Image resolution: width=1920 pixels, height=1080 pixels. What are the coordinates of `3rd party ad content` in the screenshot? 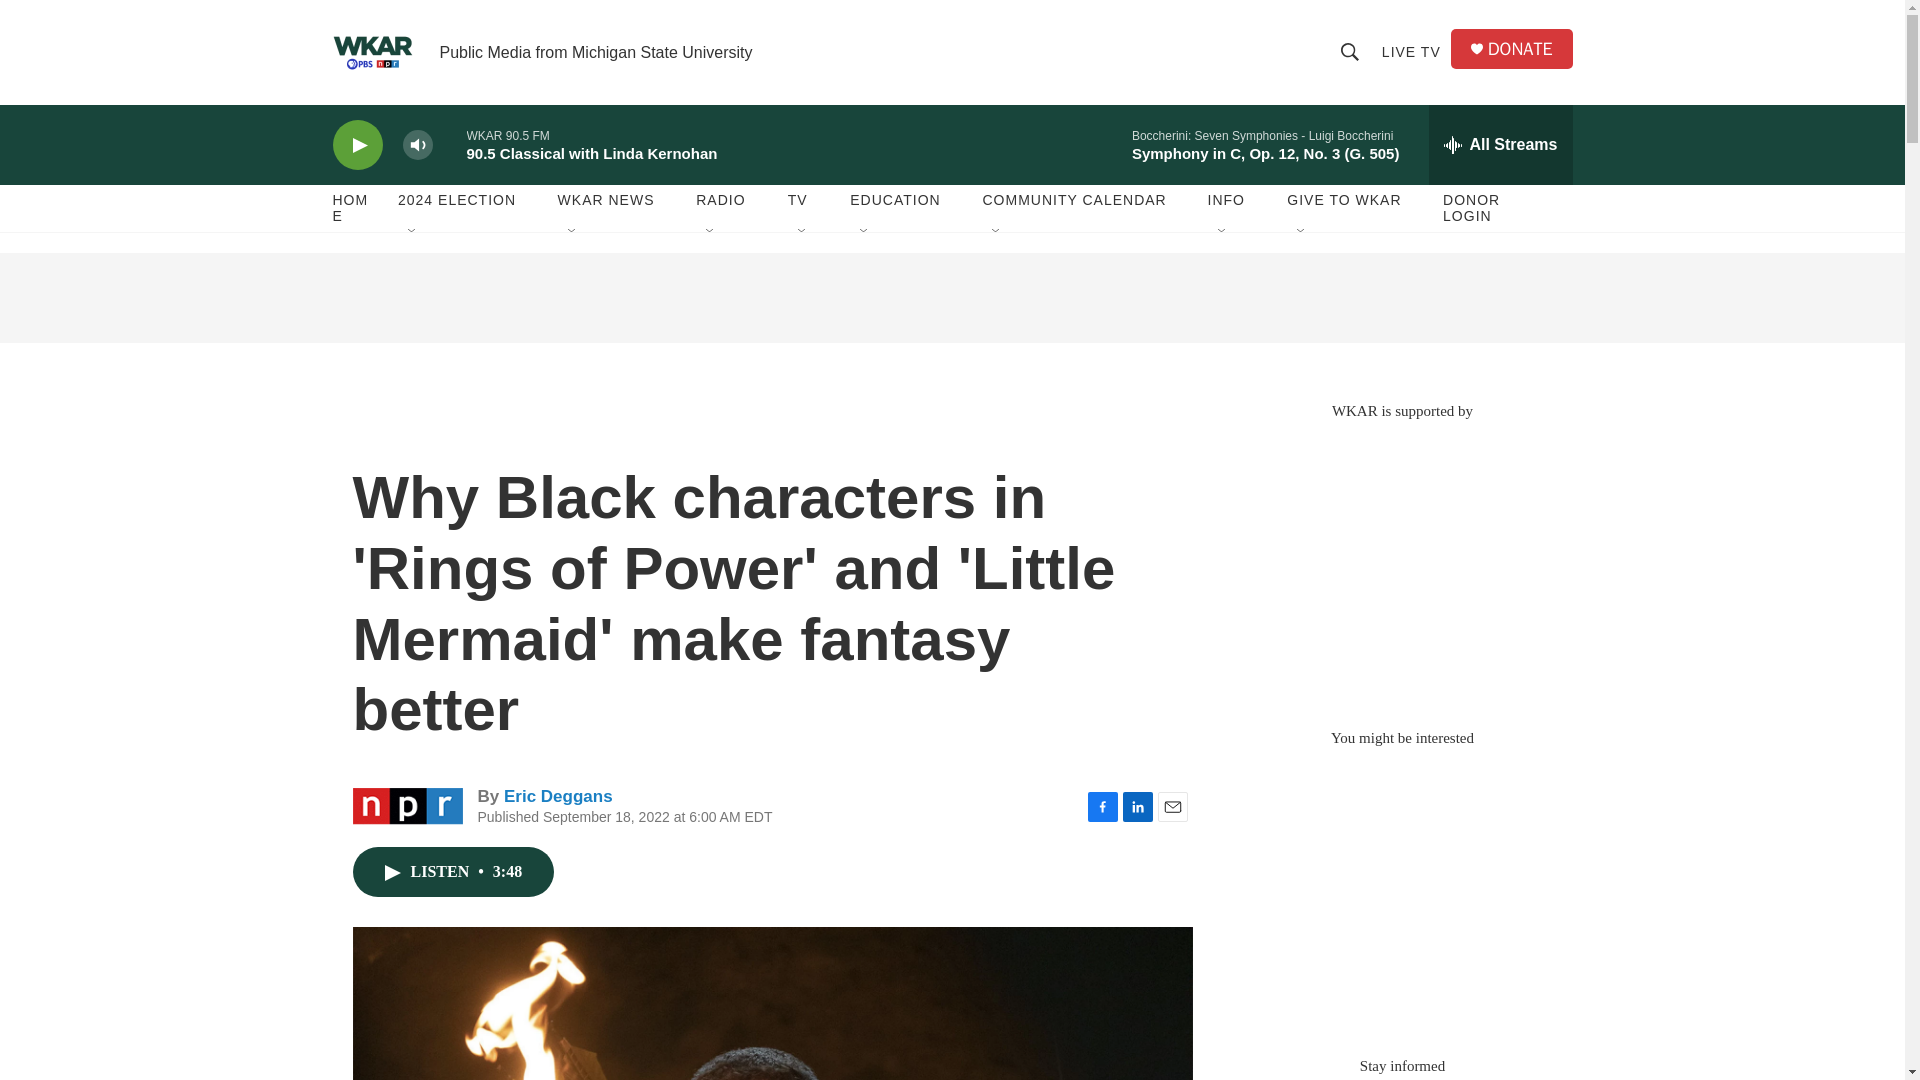 It's located at (1401, 892).